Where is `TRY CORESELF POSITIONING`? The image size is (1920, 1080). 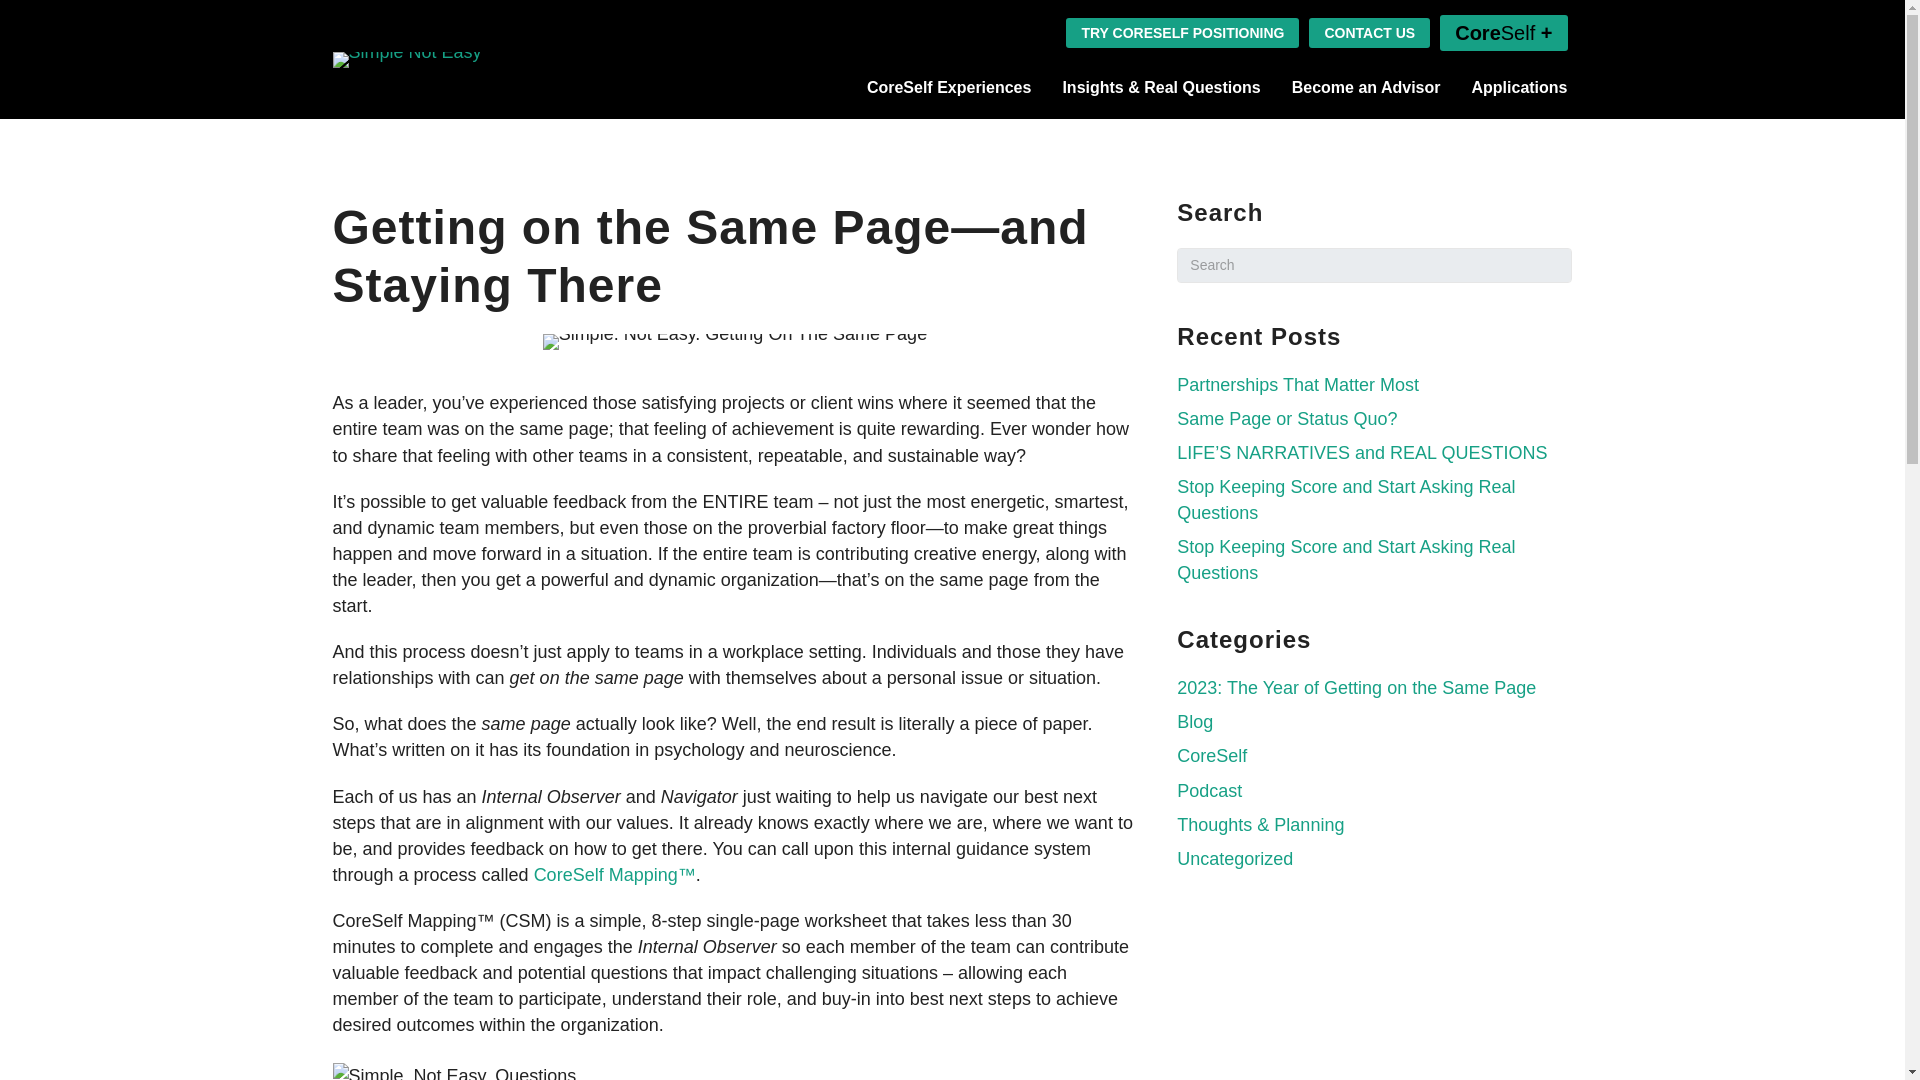
TRY CORESELF POSITIONING is located at coordinates (1182, 32).